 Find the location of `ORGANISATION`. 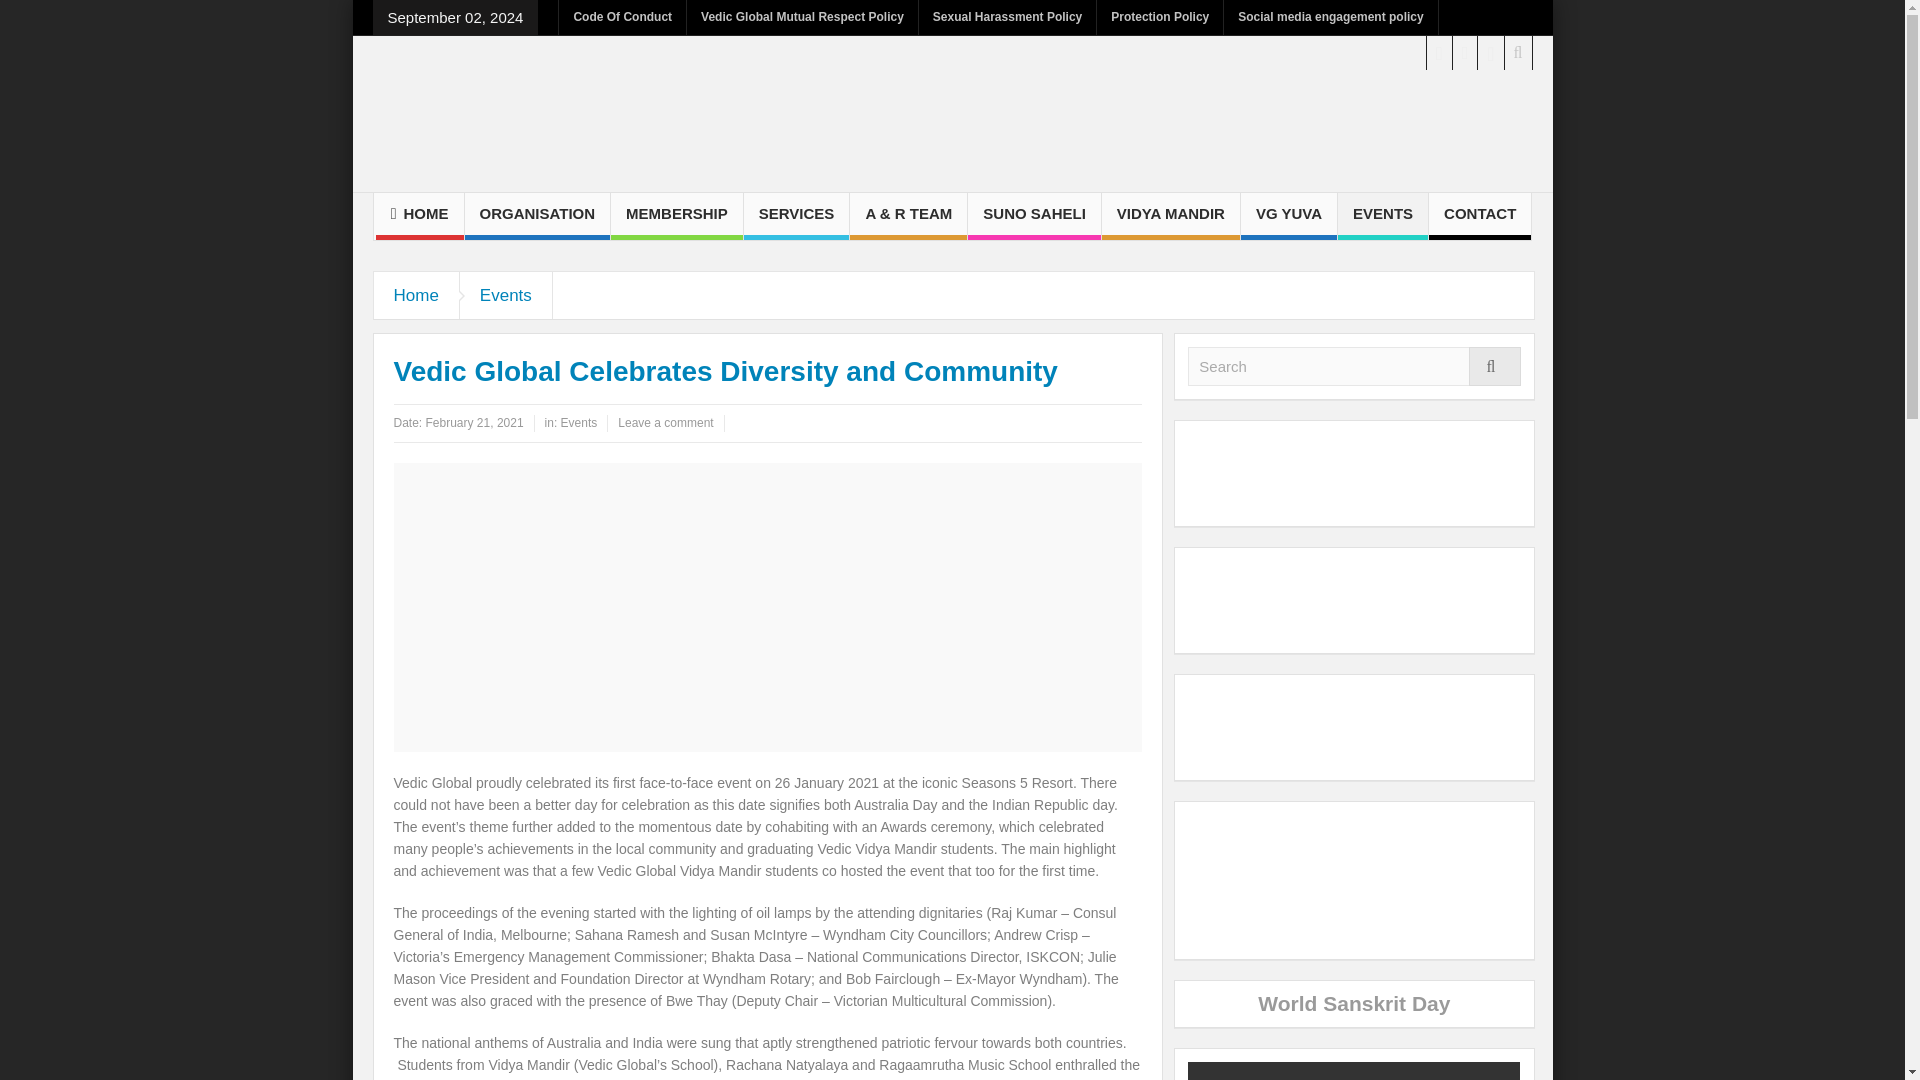

ORGANISATION is located at coordinates (537, 216).